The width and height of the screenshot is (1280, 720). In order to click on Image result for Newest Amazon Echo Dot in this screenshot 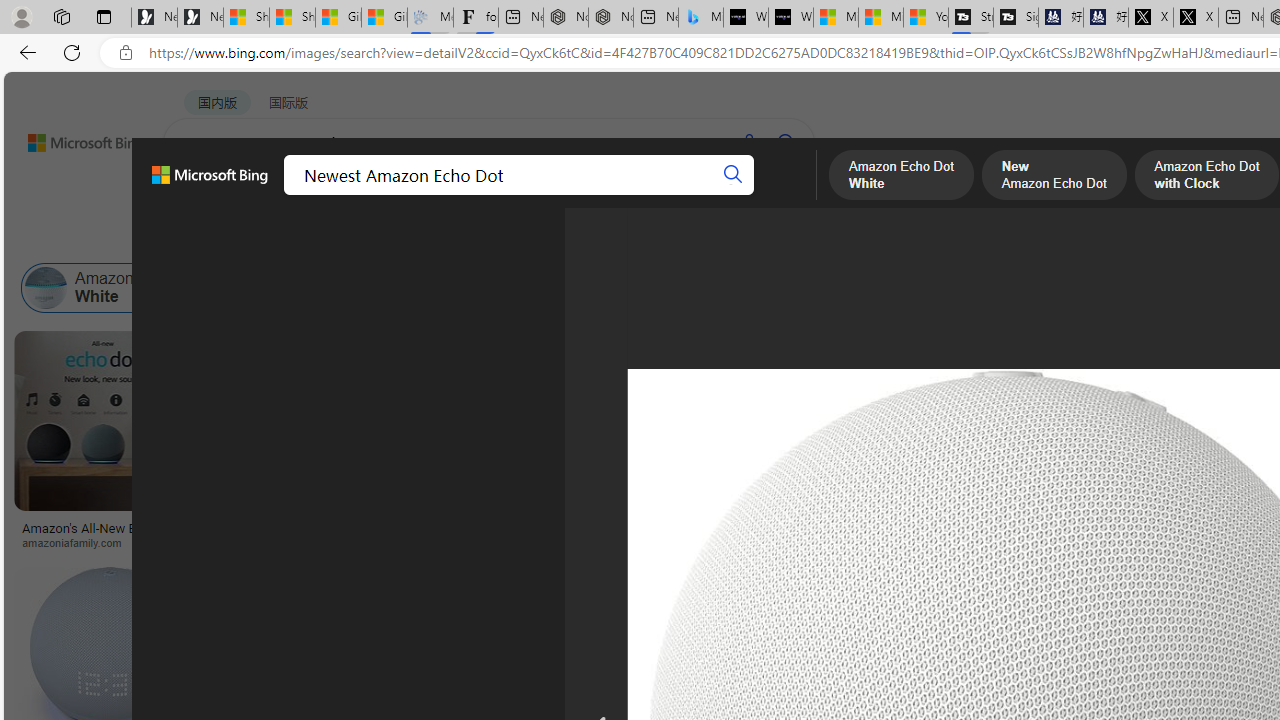, I will do `click(1064, 466)`.